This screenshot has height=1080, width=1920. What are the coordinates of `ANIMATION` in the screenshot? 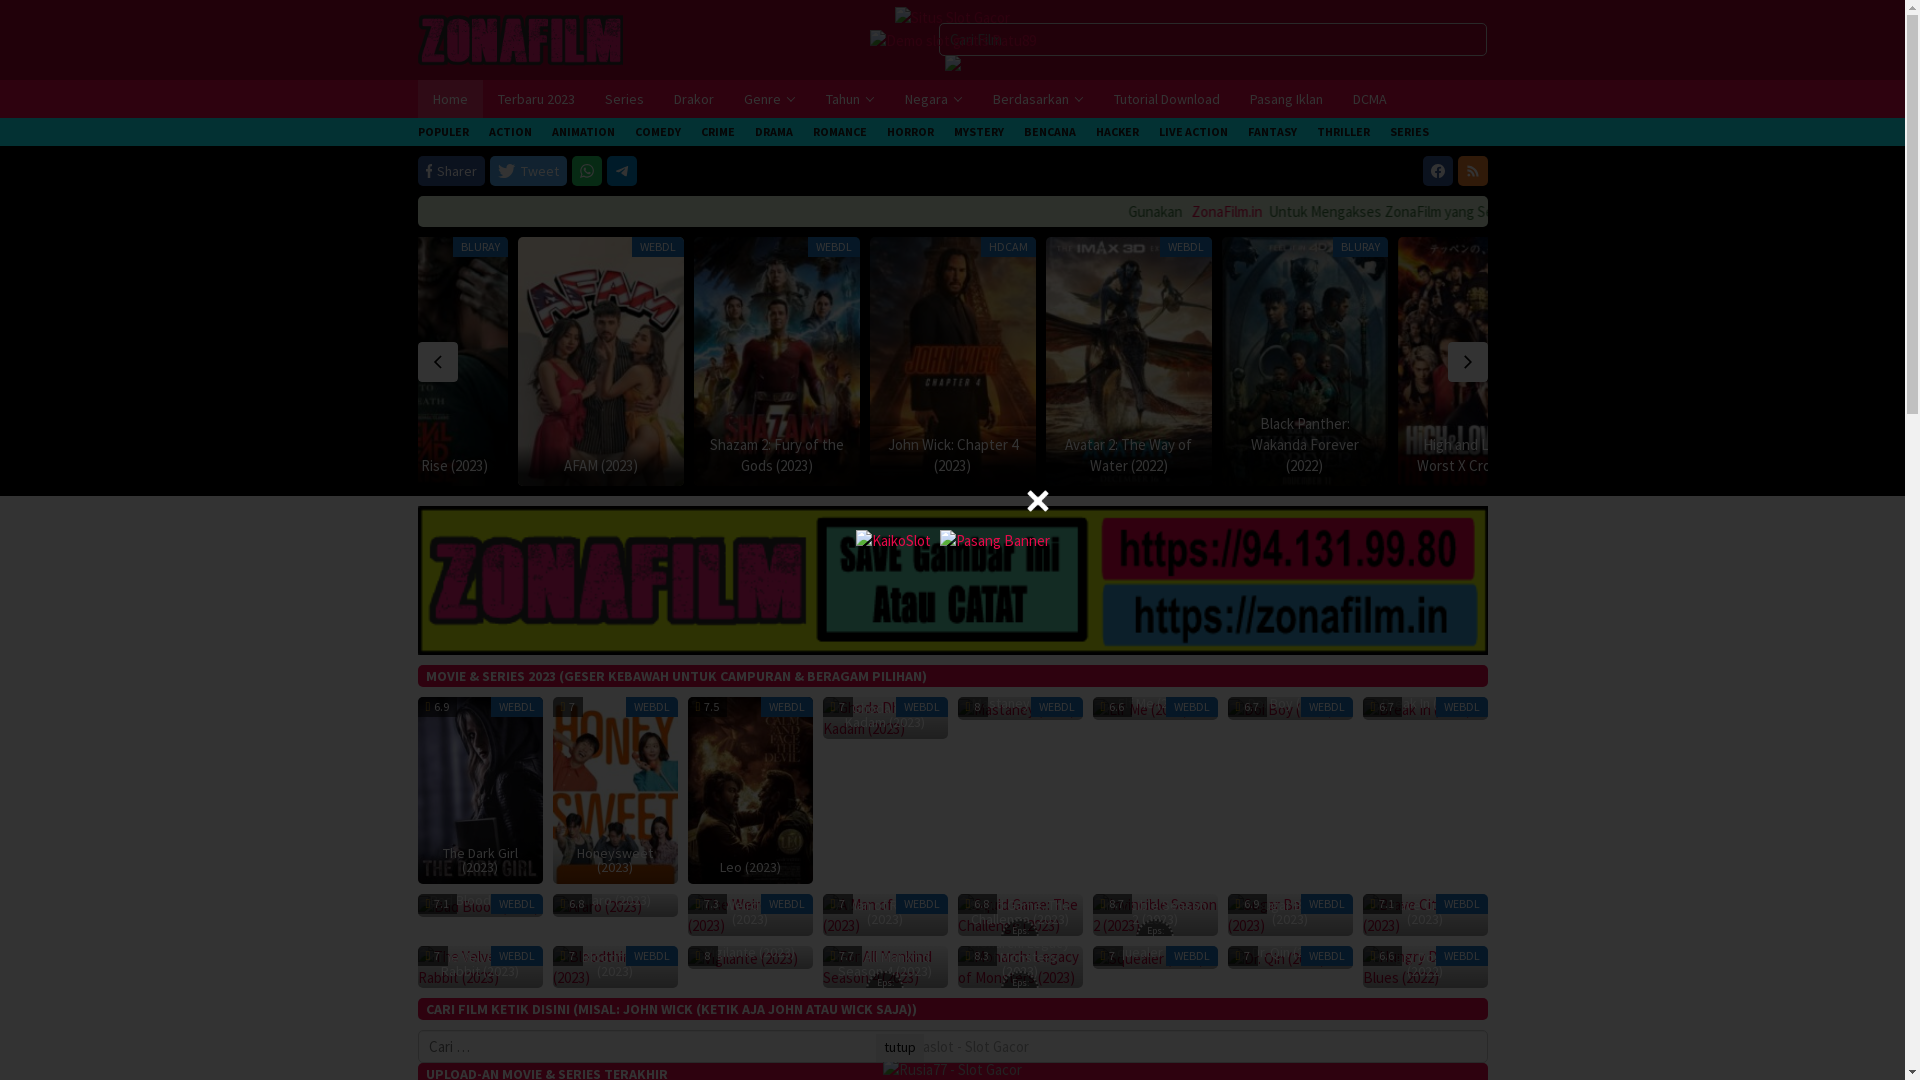 It's located at (584, 132).